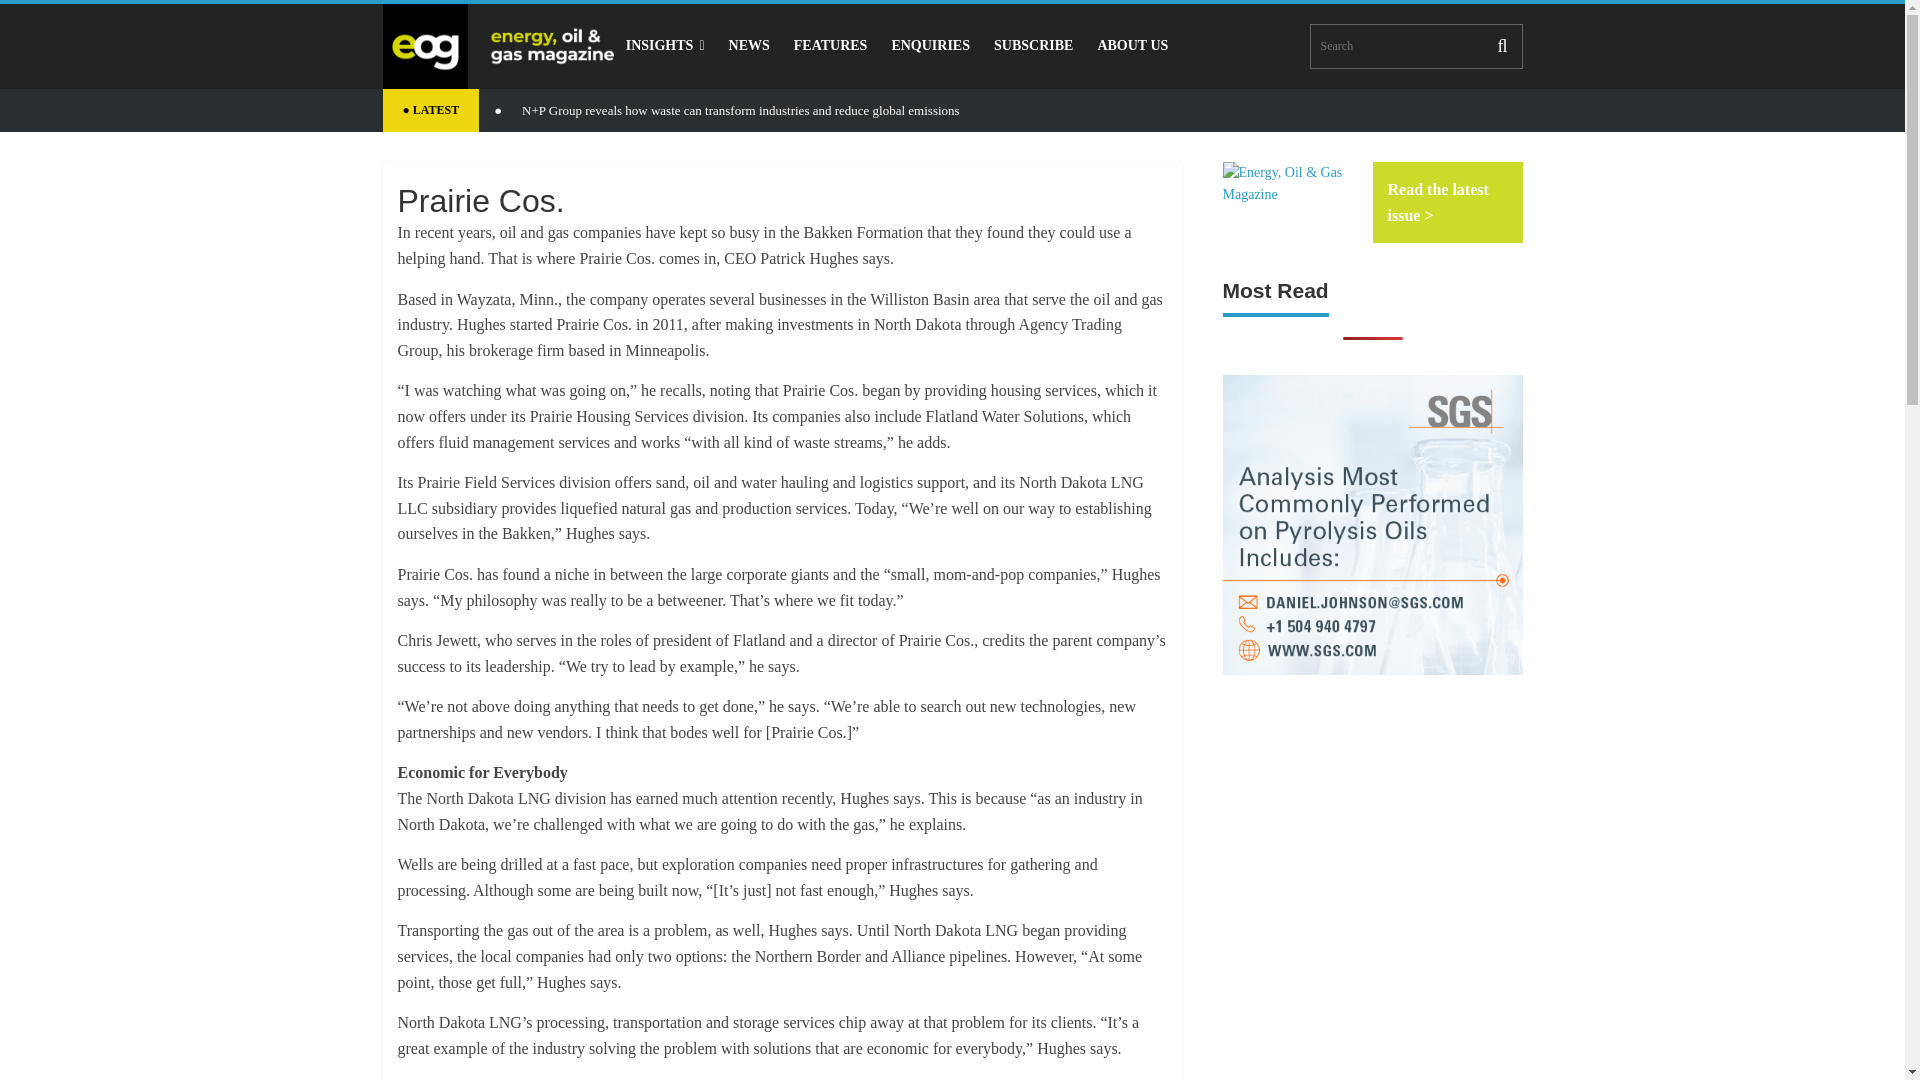  I want to click on ENQUIRIES, so click(930, 45).